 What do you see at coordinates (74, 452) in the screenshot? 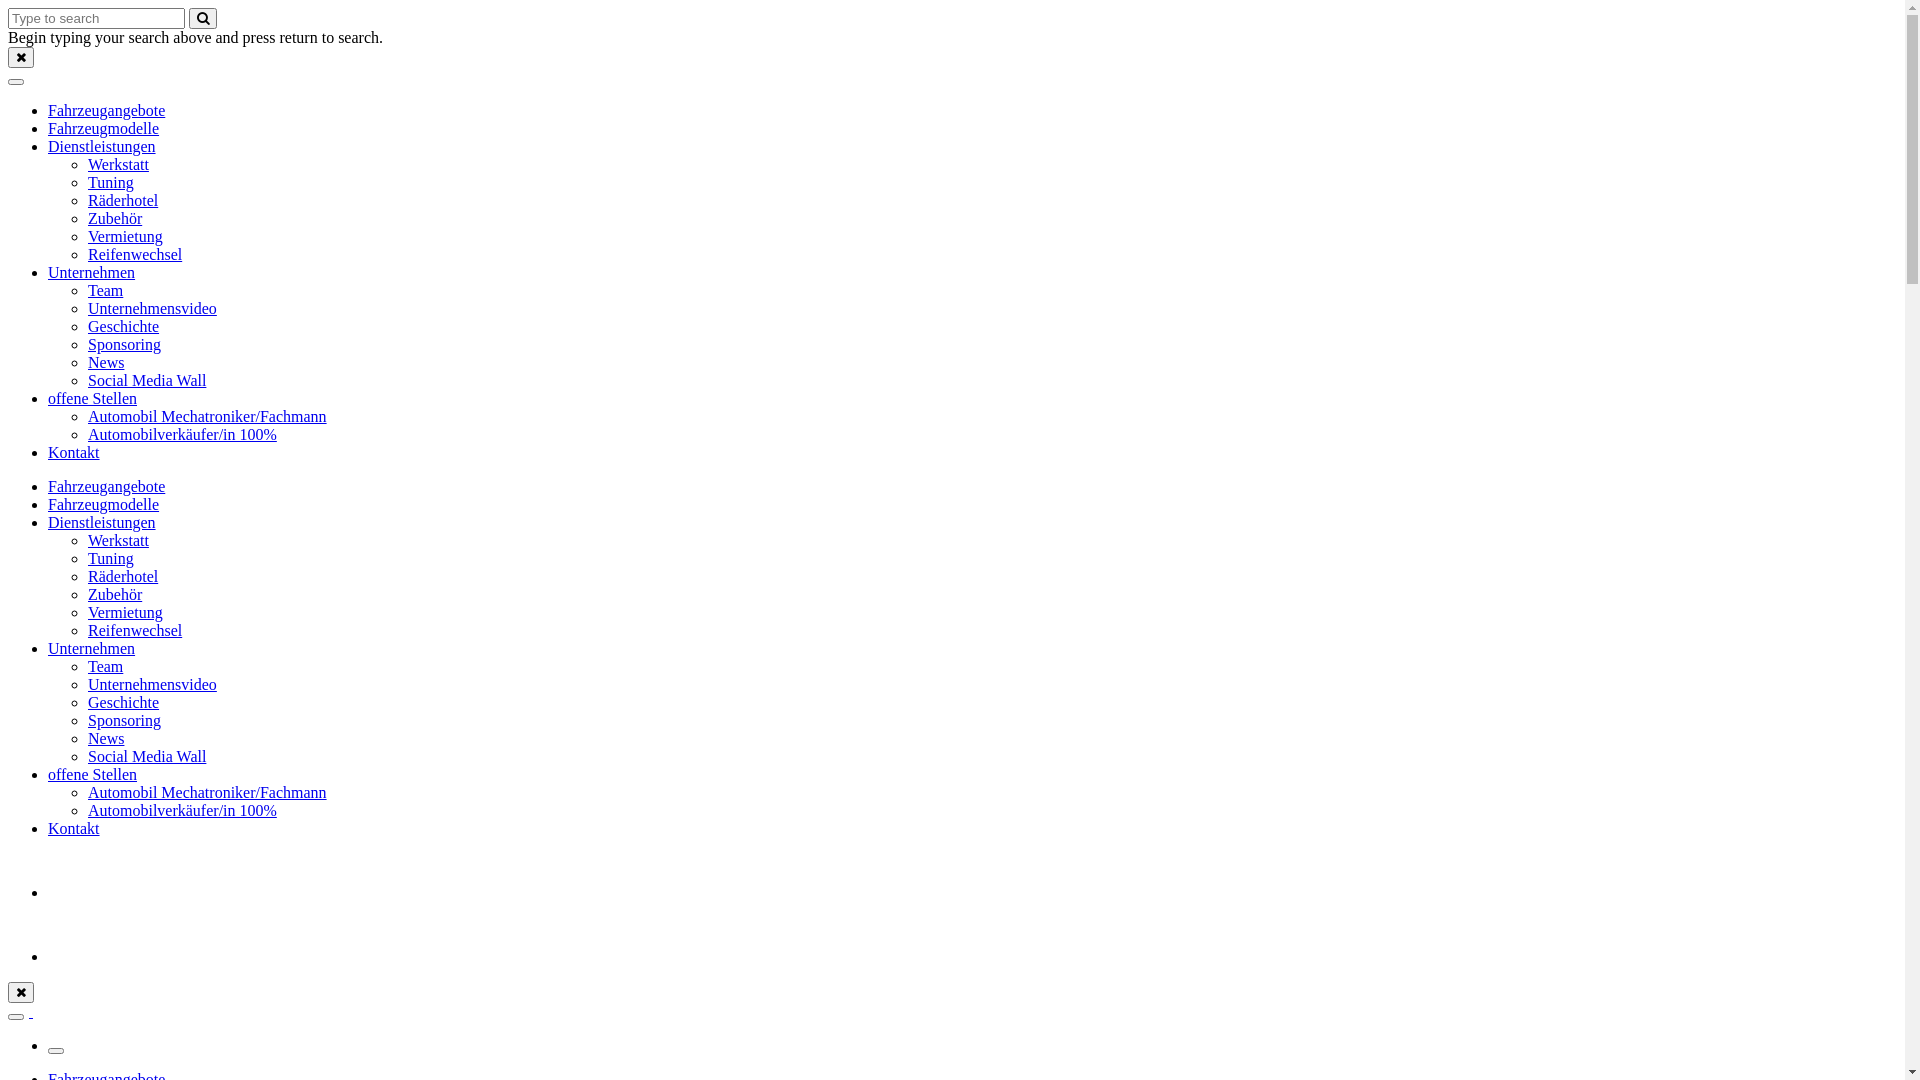
I see `Kontakt` at bounding box center [74, 452].